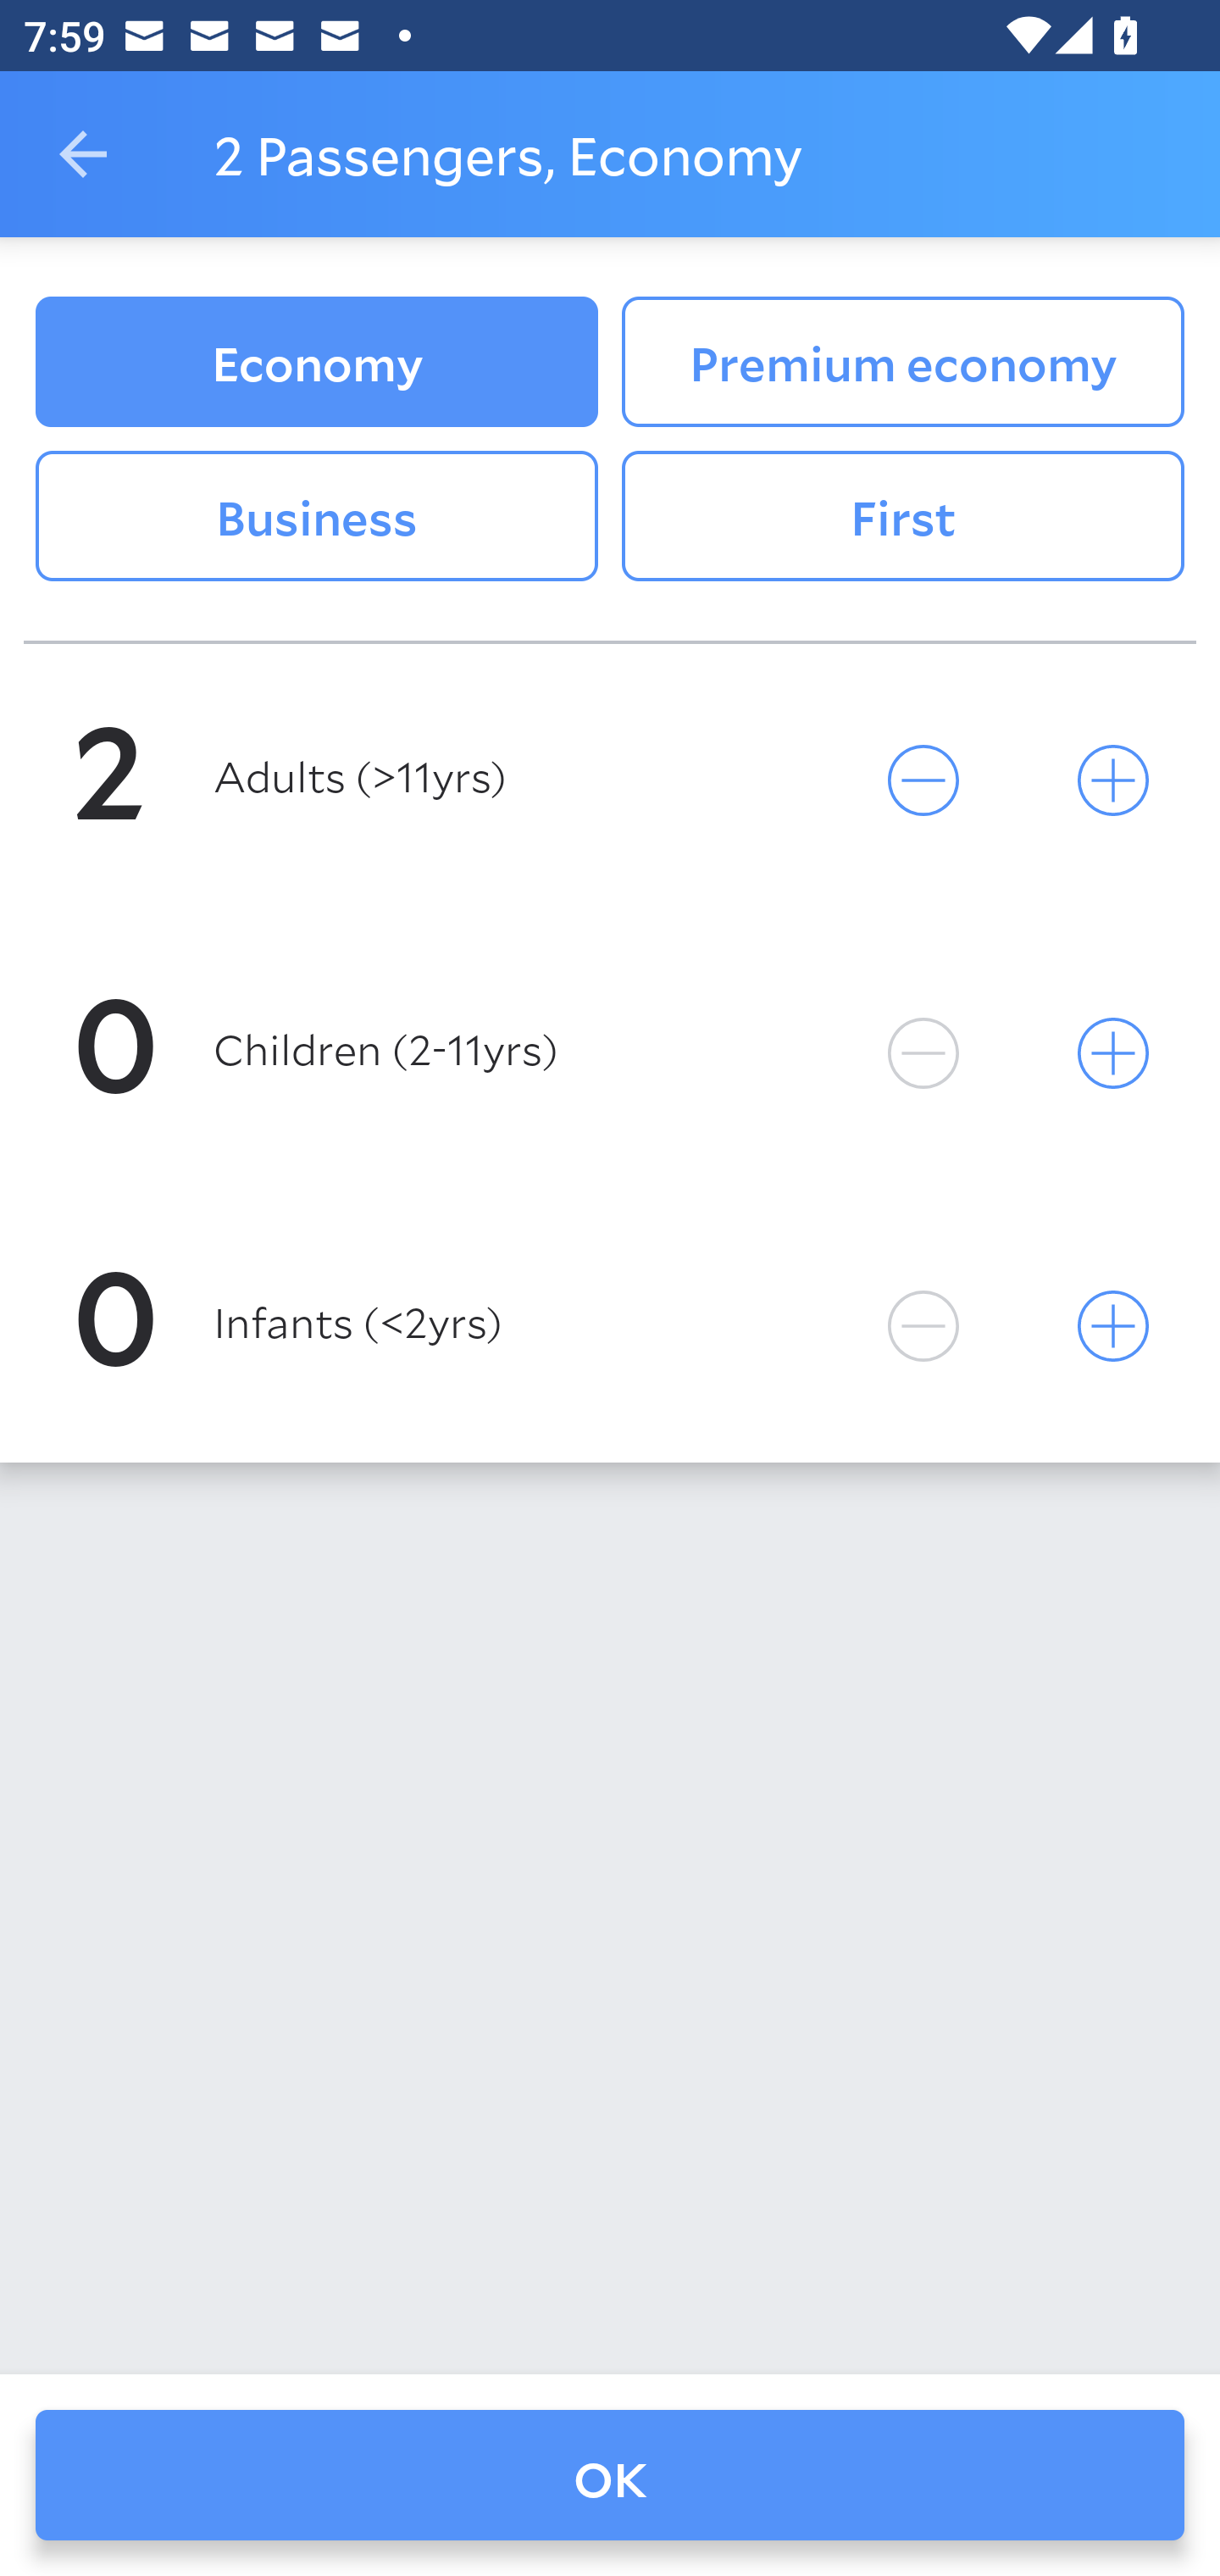  What do you see at coordinates (316, 361) in the screenshot?
I see `Economy` at bounding box center [316, 361].